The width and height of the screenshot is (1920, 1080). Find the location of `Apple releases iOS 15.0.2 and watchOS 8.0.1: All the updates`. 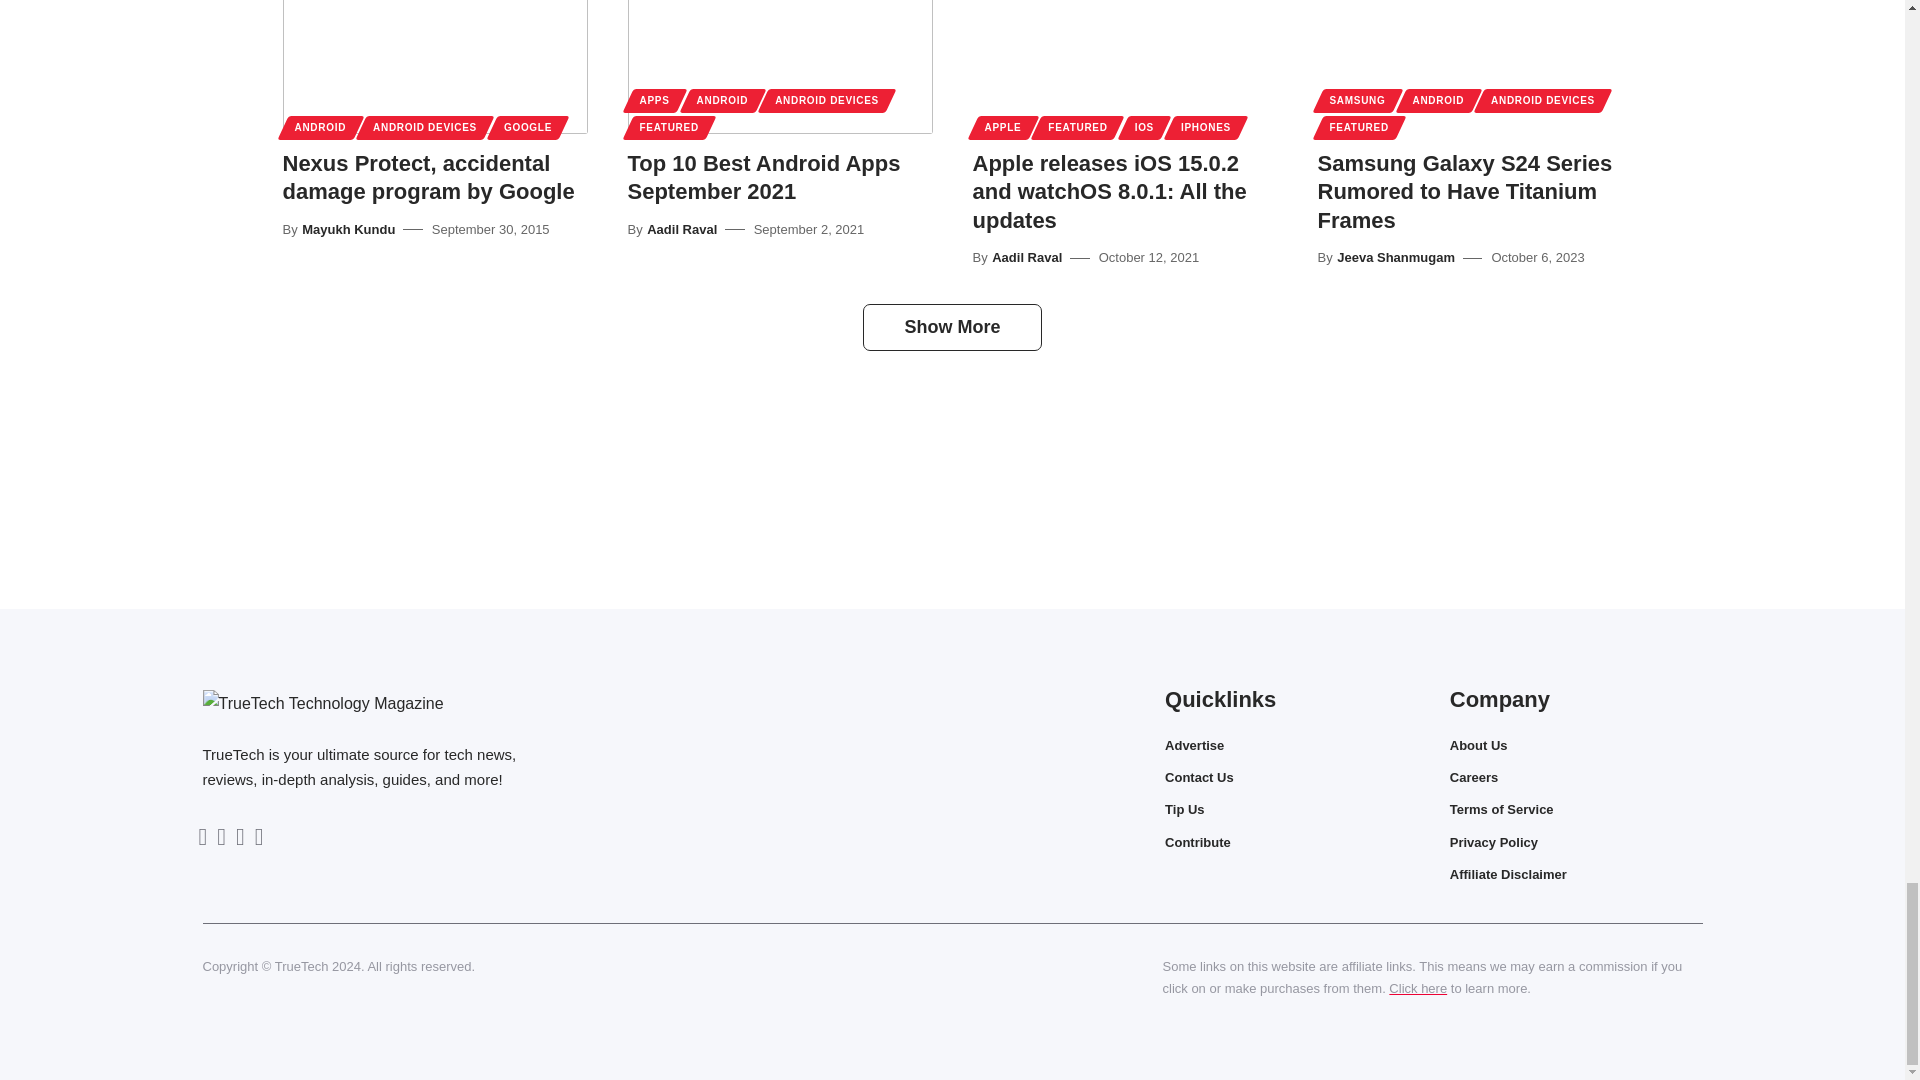

Apple releases iOS 15.0.2 and watchOS 8.0.1: All the updates is located at coordinates (1124, 66).